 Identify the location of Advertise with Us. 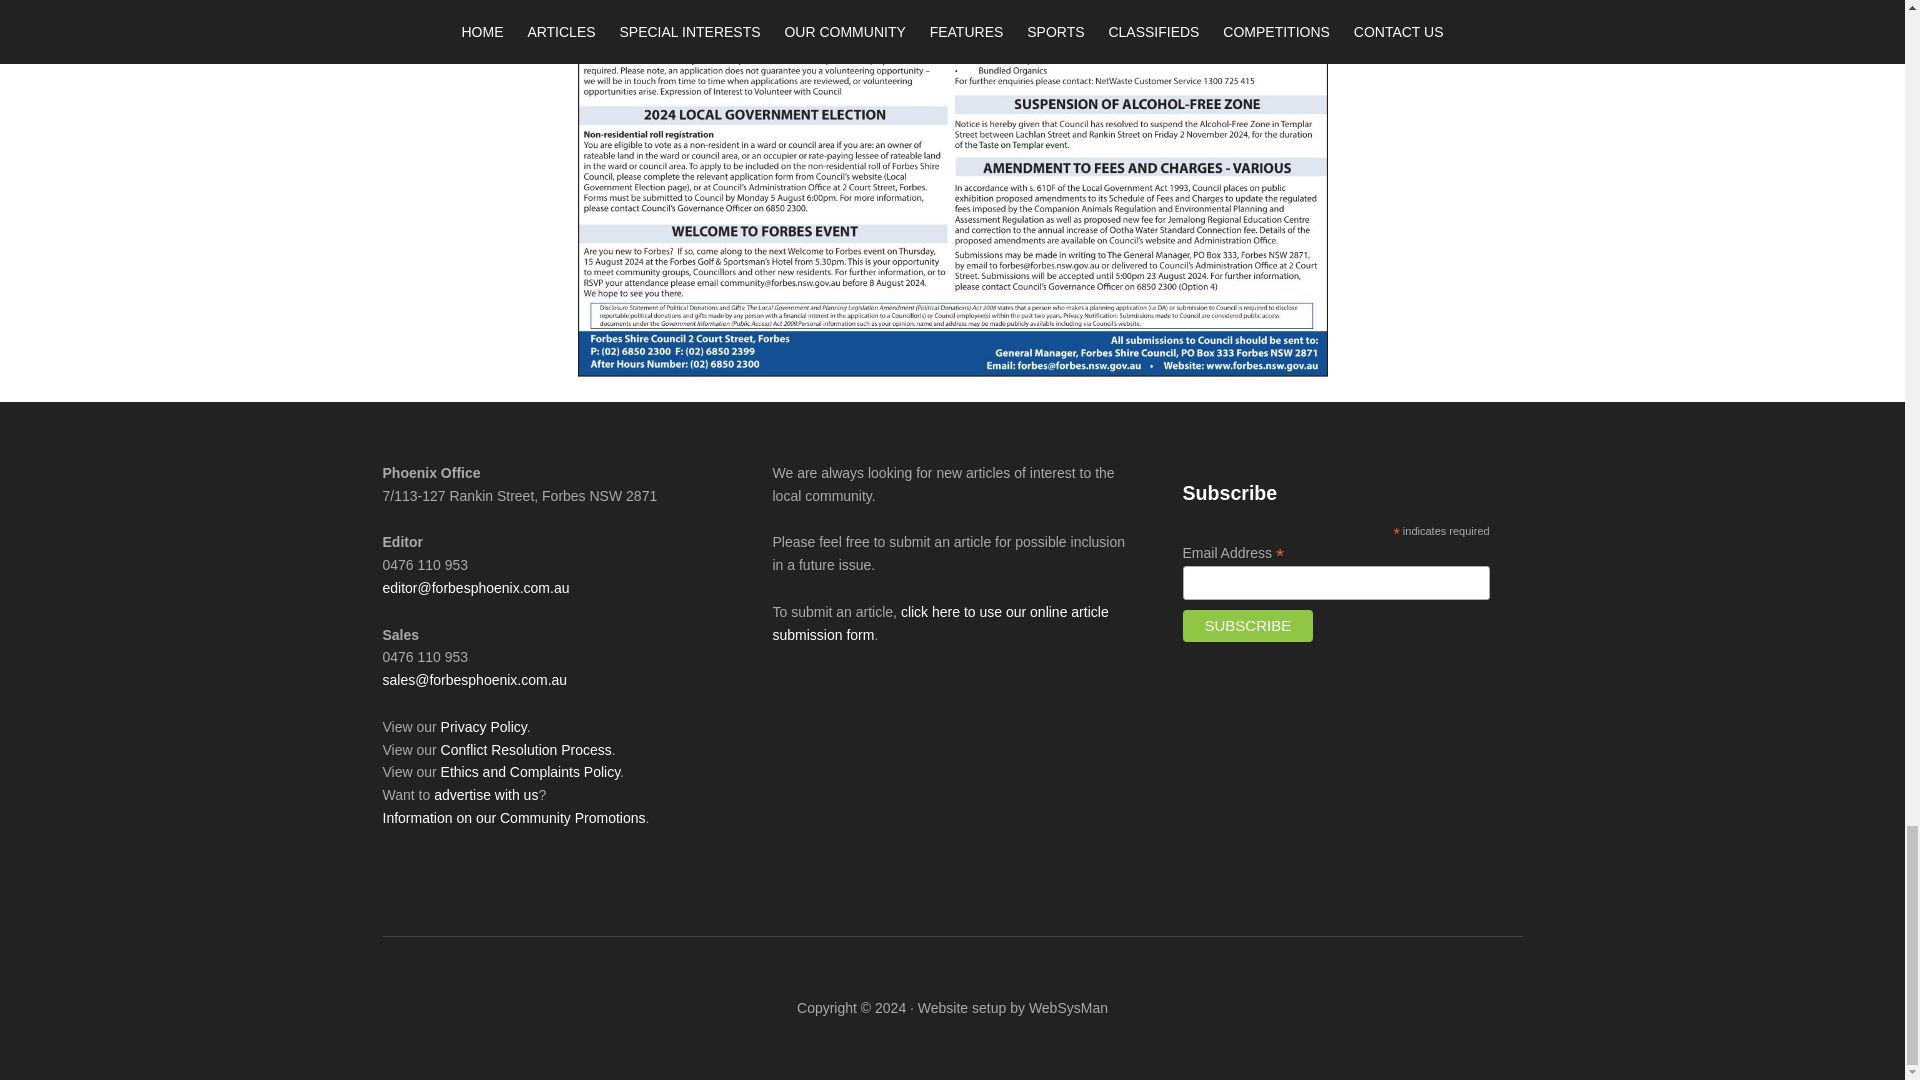
(485, 795).